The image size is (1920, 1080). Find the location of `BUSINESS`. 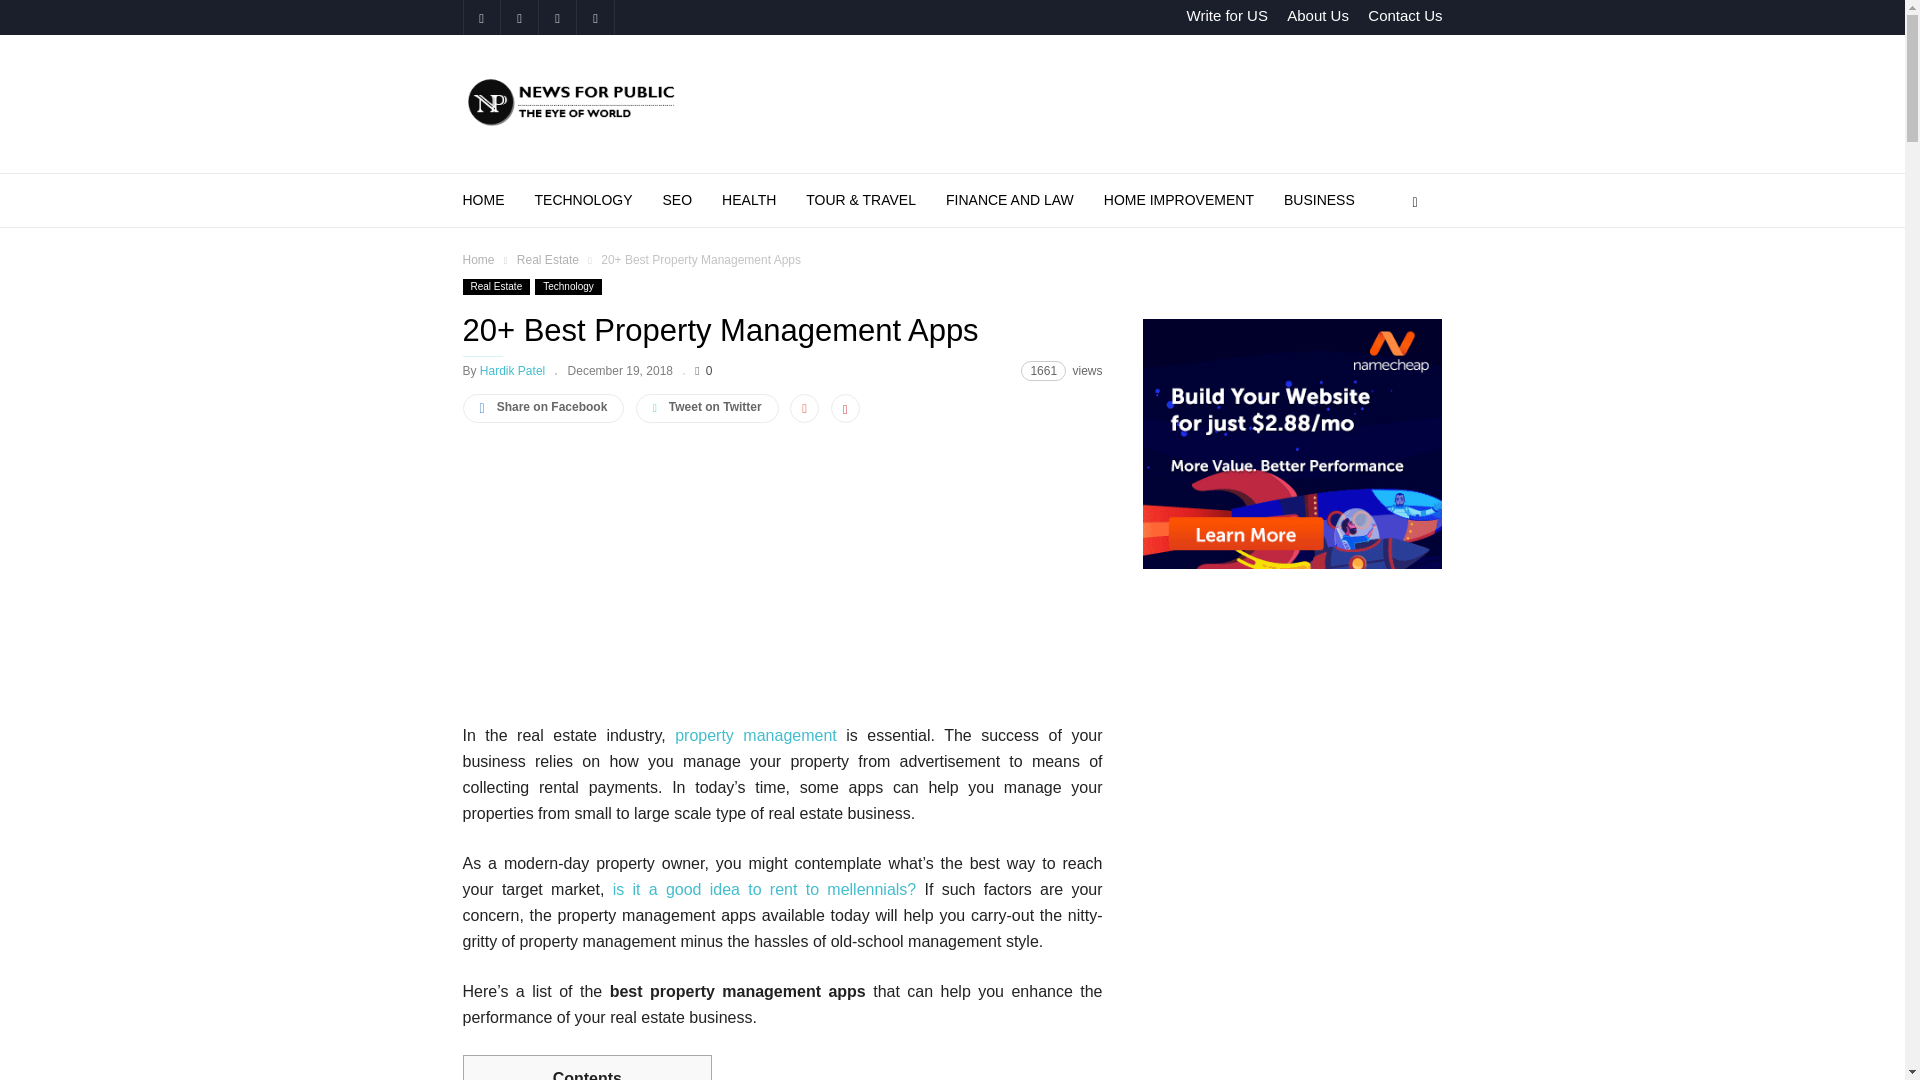

BUSINESS is located at coordinates (1320, 200).